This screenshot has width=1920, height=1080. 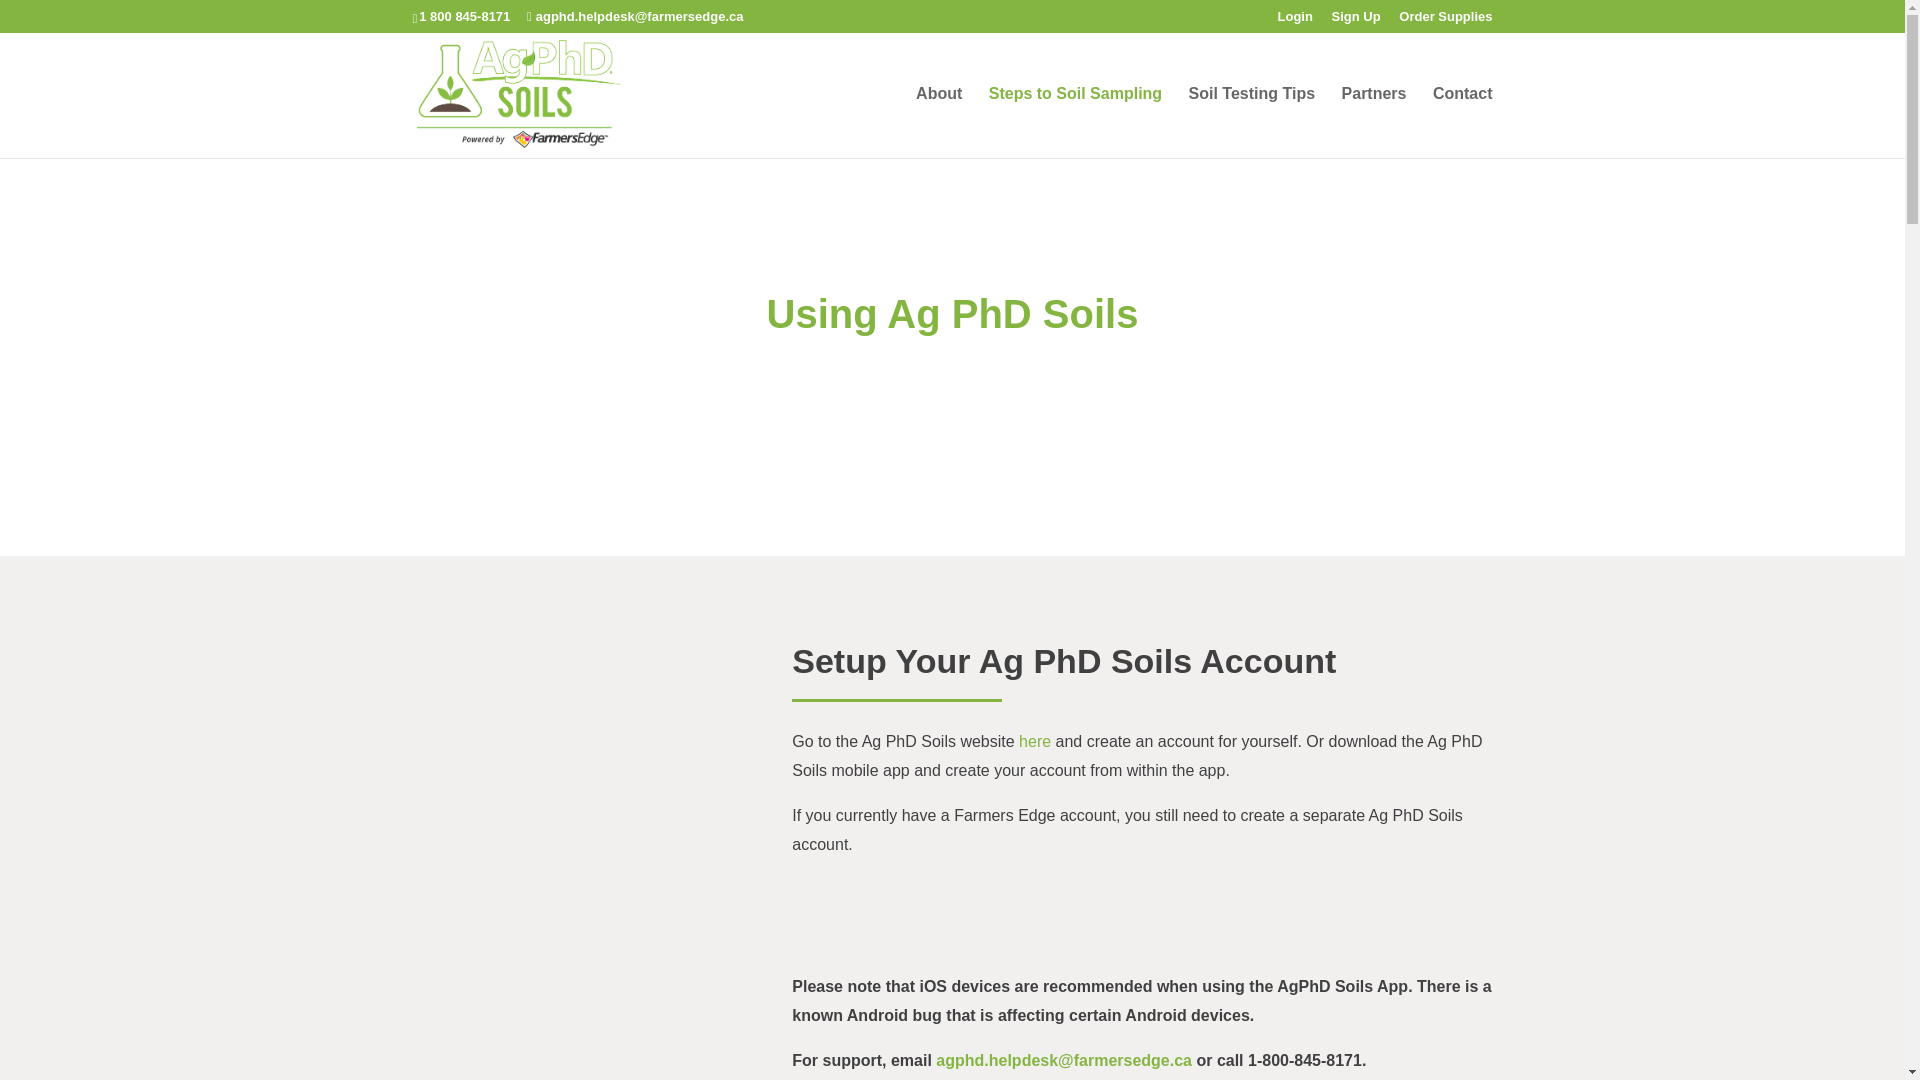 I want to click on Partners, so click(x=1374, y=122).